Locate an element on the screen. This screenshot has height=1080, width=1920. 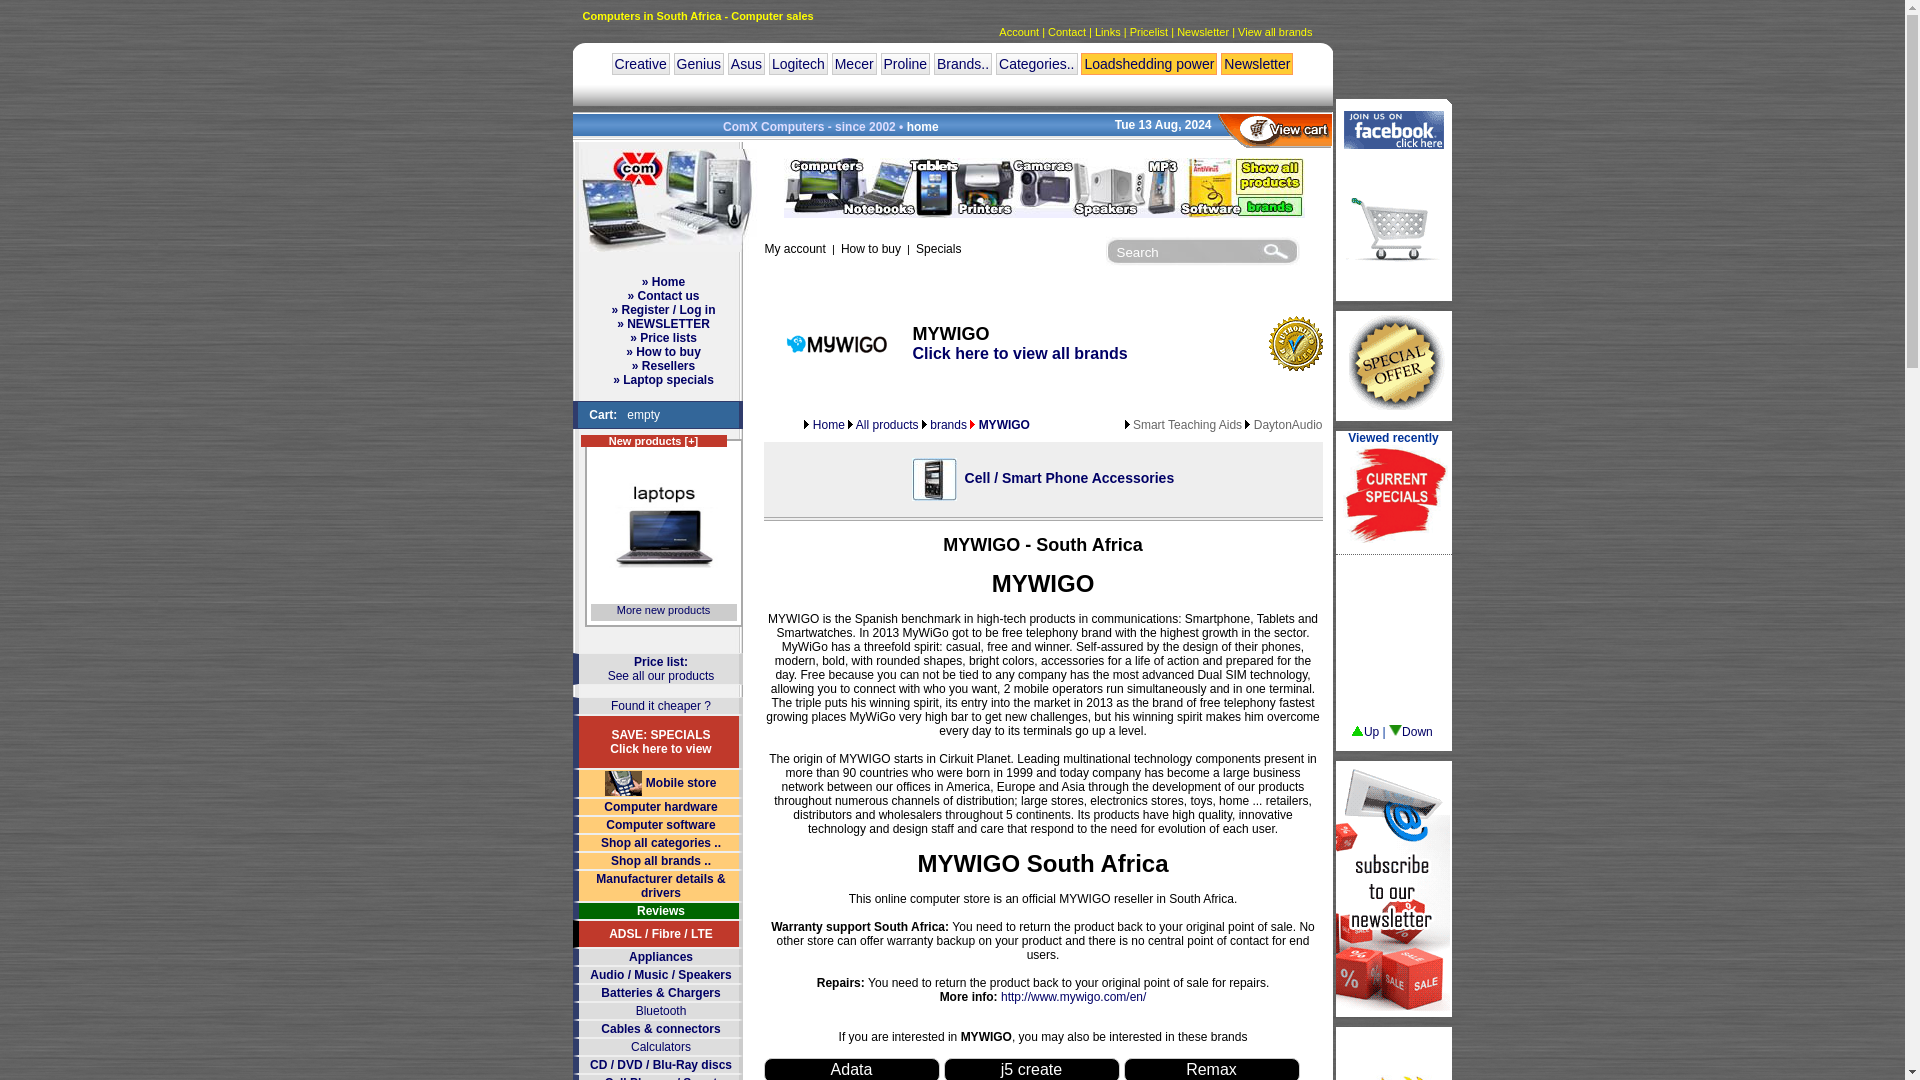
Links is located at coordinates (1108, 31).